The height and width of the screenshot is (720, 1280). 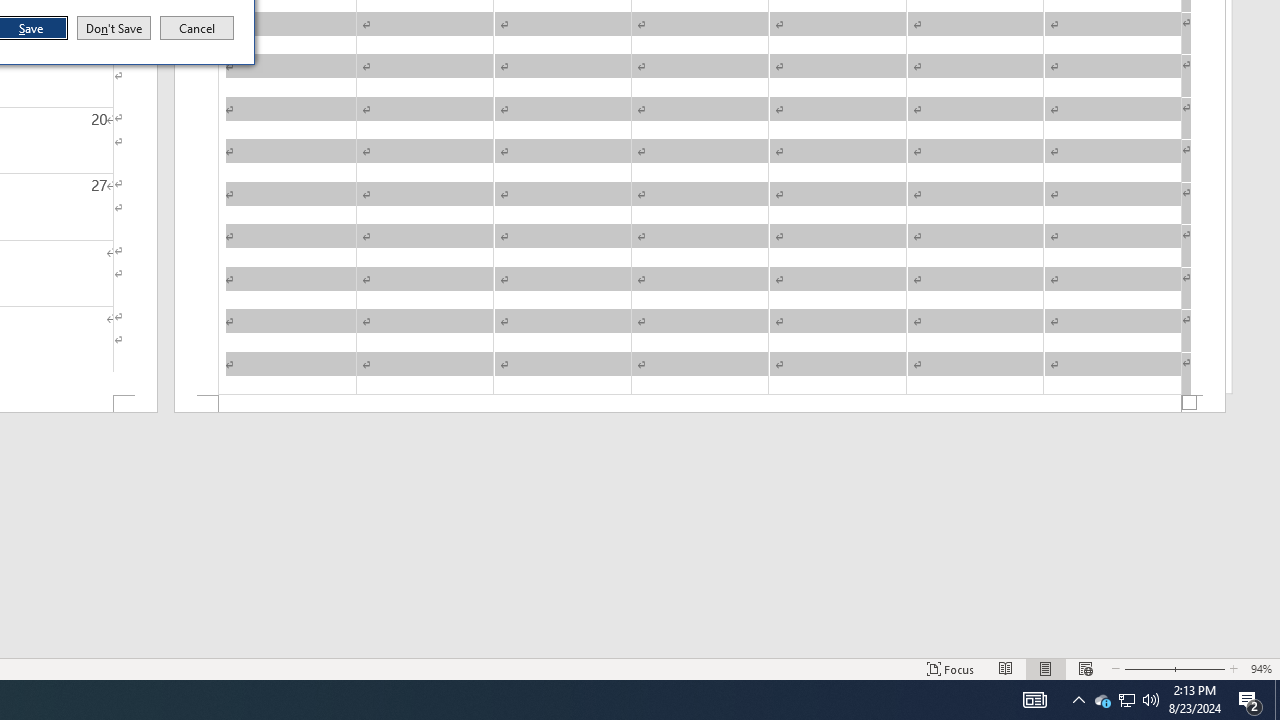 What do you see at coordinates (1126, 700) in the screenshot?
I see `Action Center, 2 new notifications` at bounding box center [1126, 700].